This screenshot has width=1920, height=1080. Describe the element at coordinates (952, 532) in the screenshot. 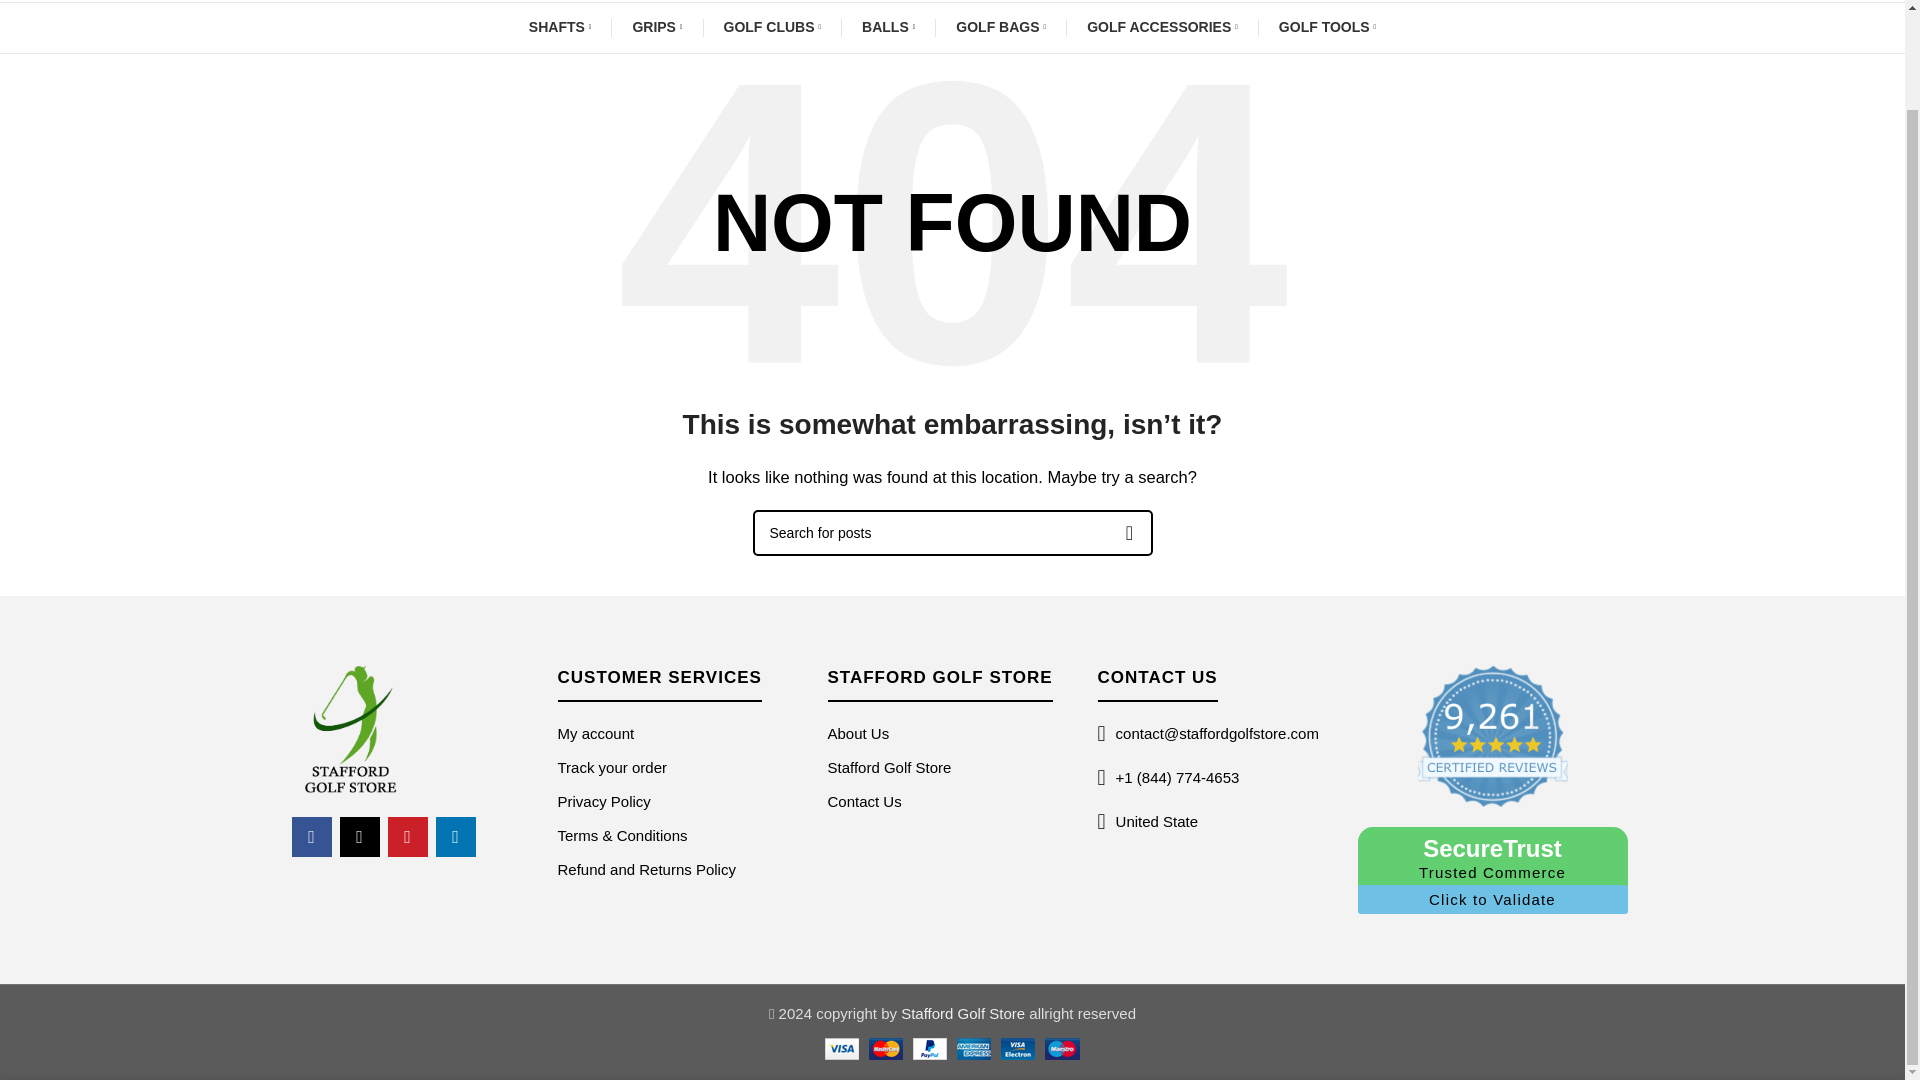

I see `Search for posts` at that location.